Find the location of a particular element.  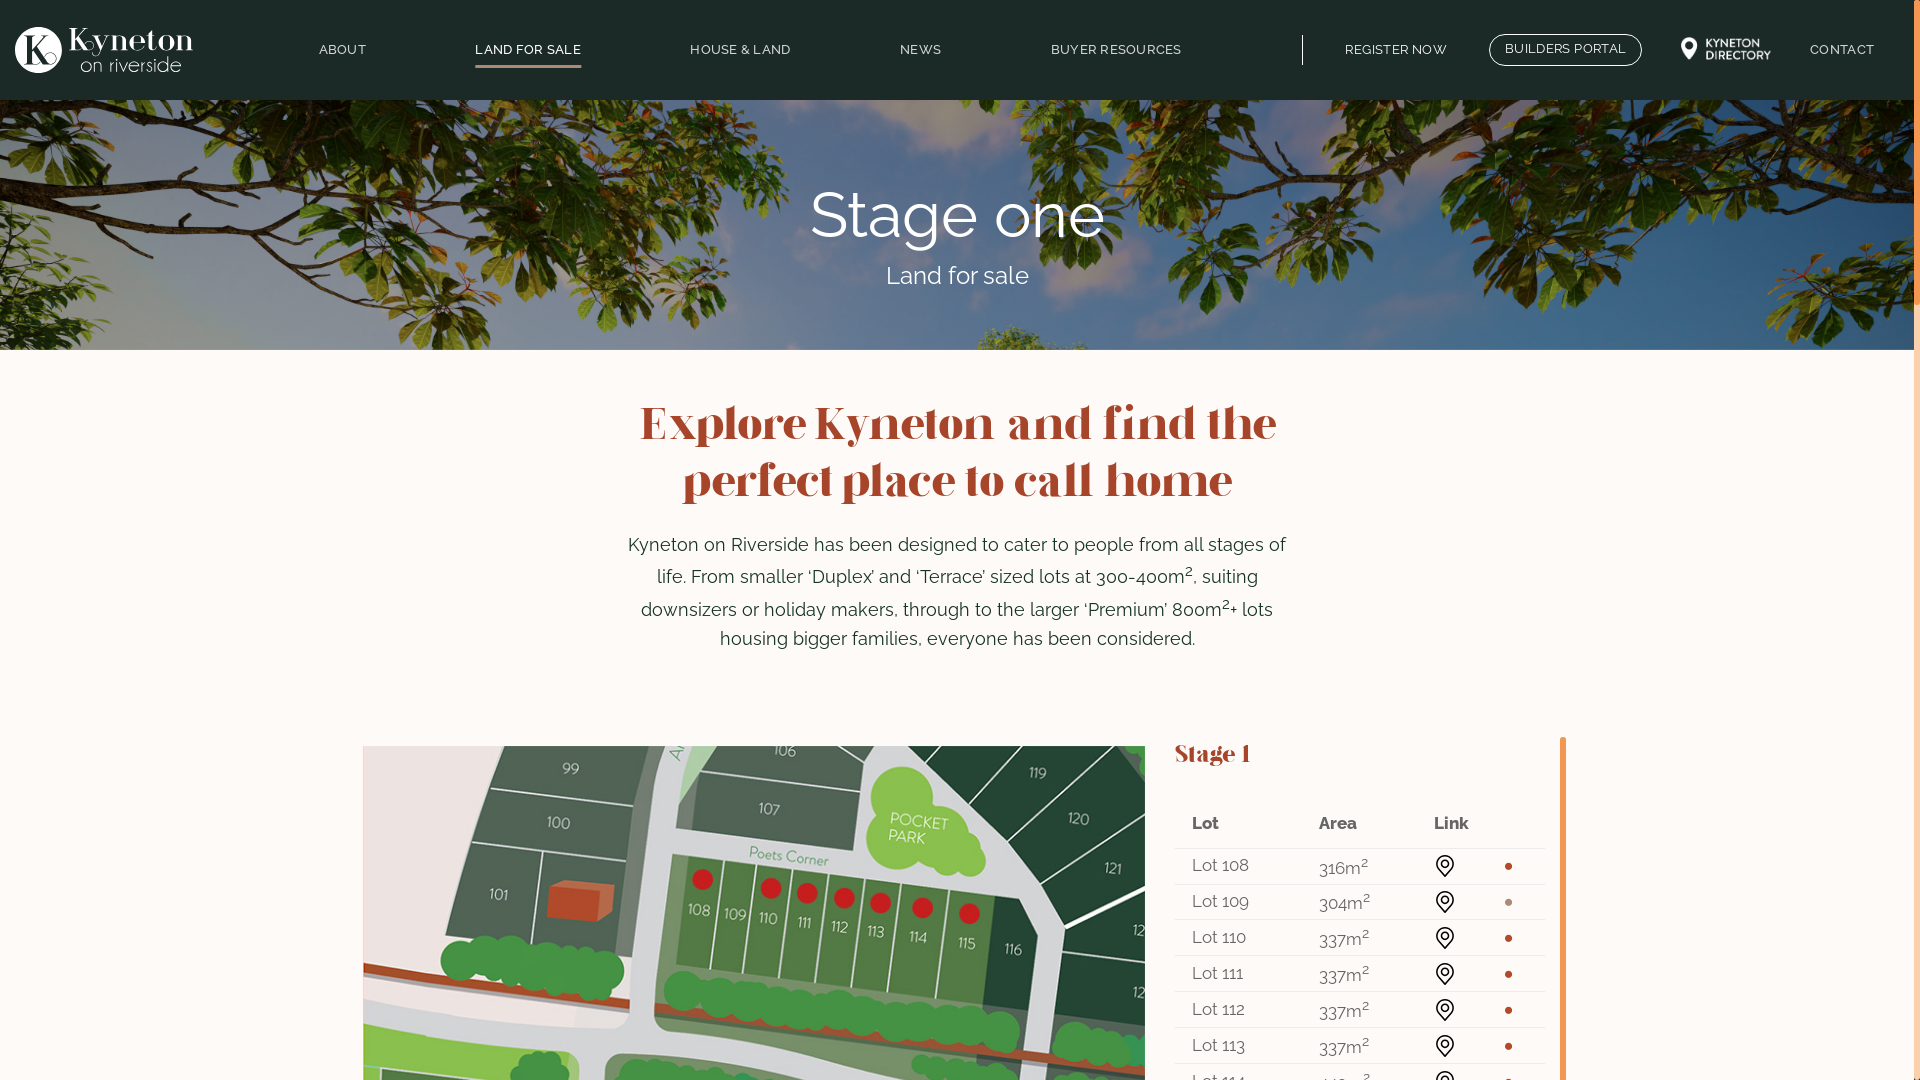

LAND FOR SALE is located at coordinates (528, 50).